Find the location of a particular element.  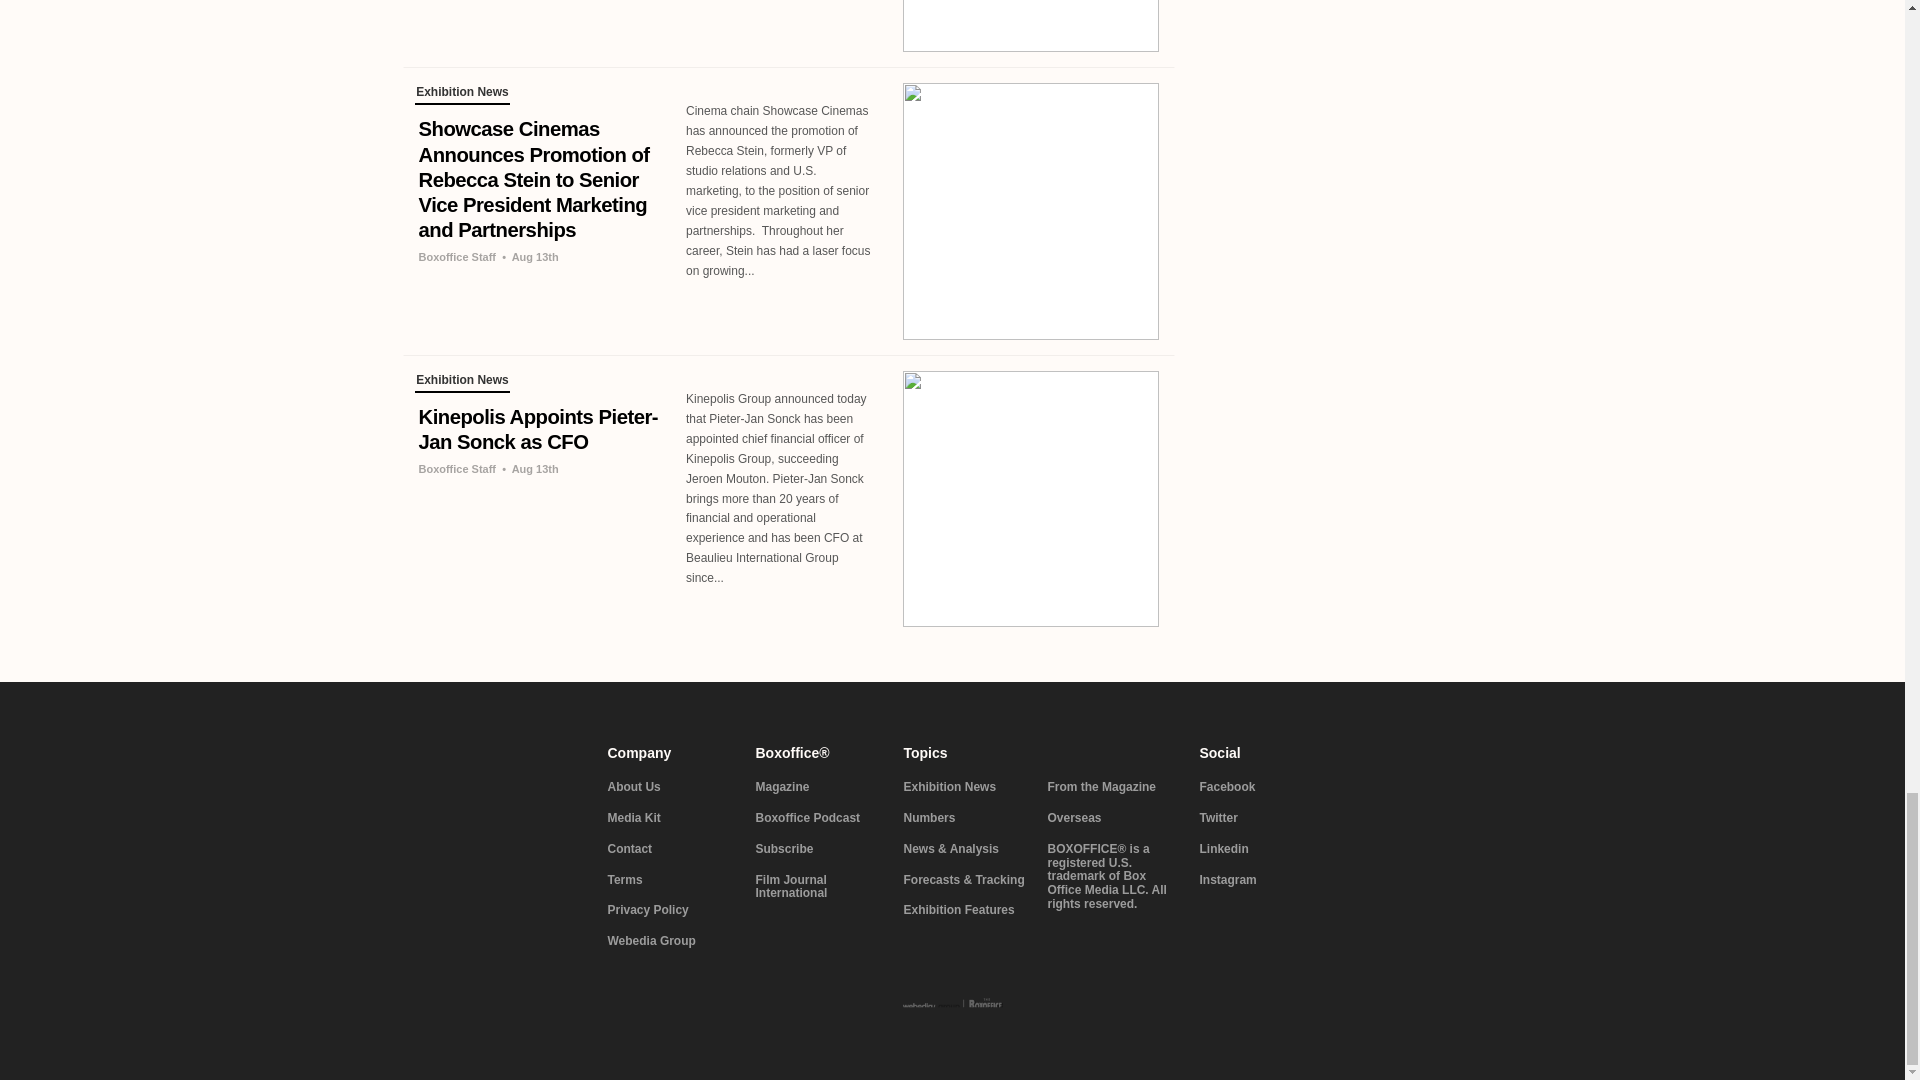

Exhibition News is located at coordinates (461, 382).